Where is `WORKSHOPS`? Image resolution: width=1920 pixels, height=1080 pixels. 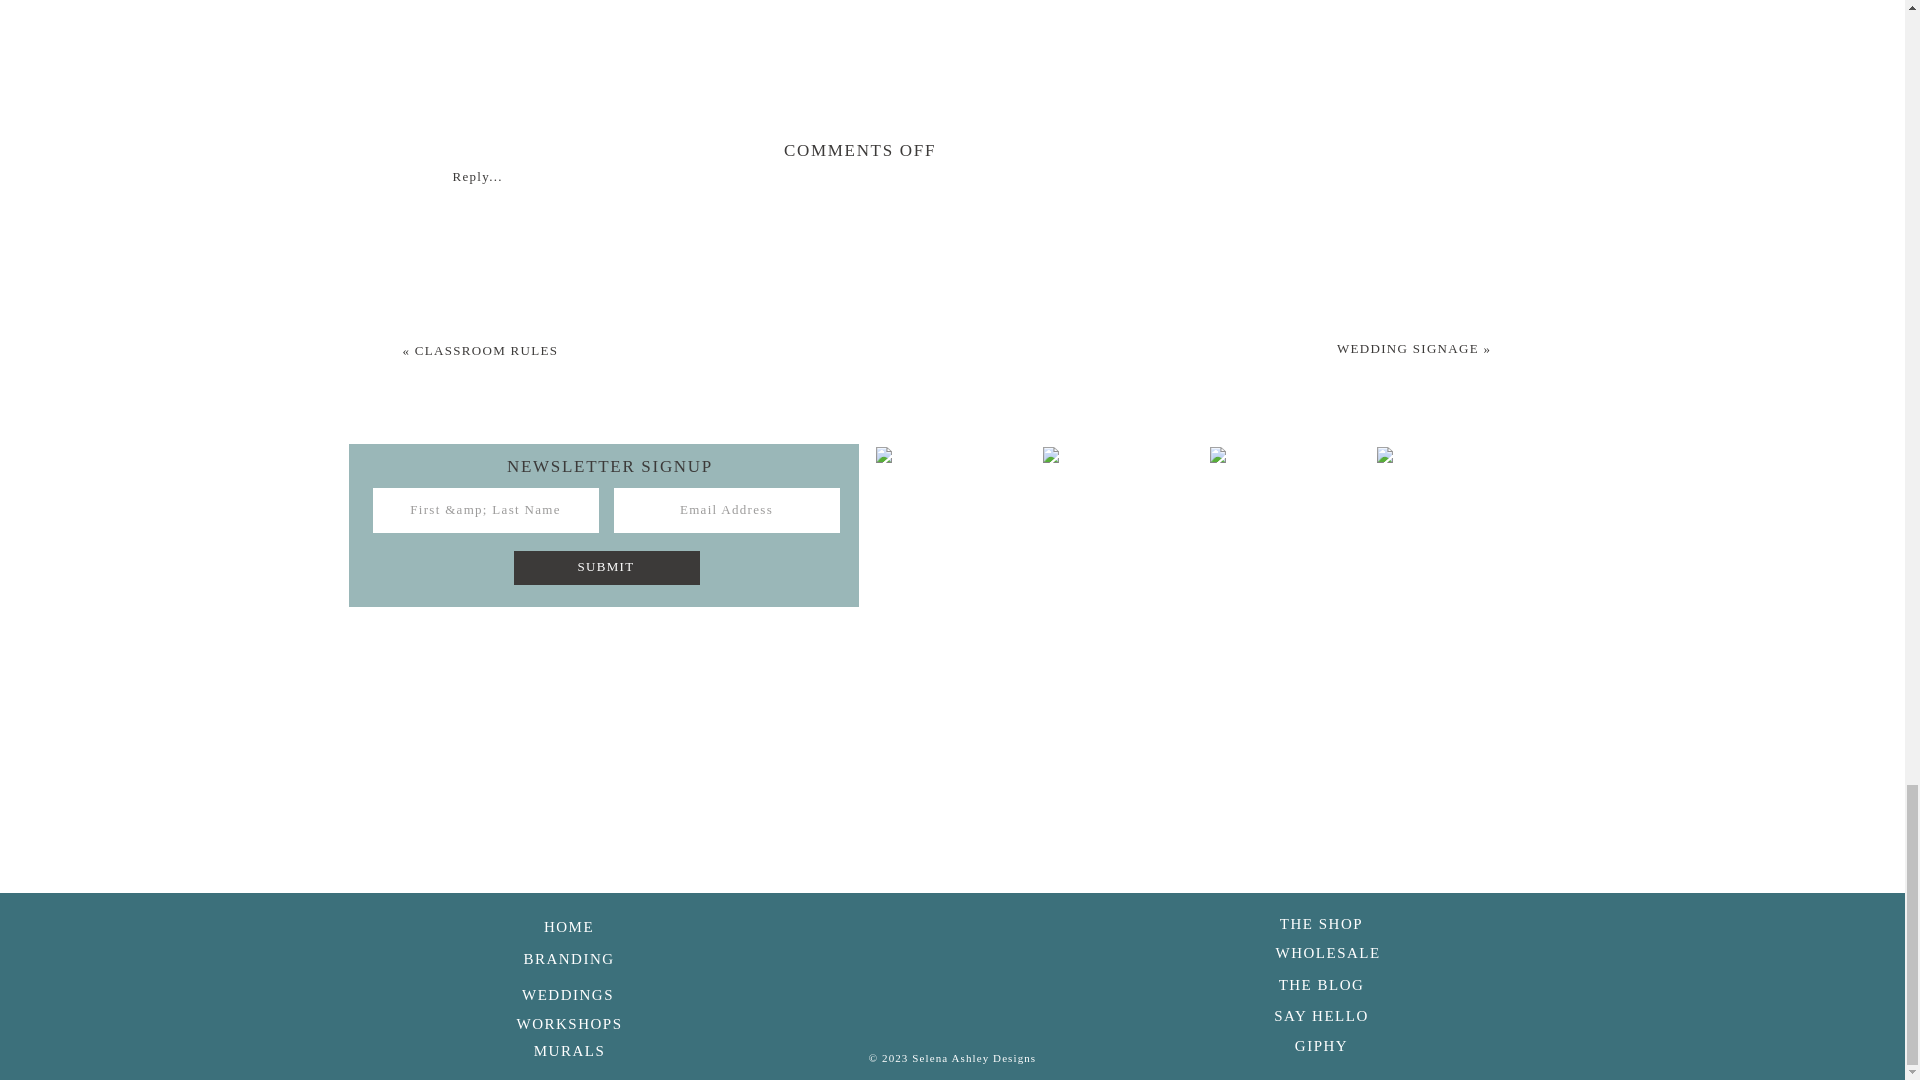 WORKSHOPS is located at coordinates (568, 1021).